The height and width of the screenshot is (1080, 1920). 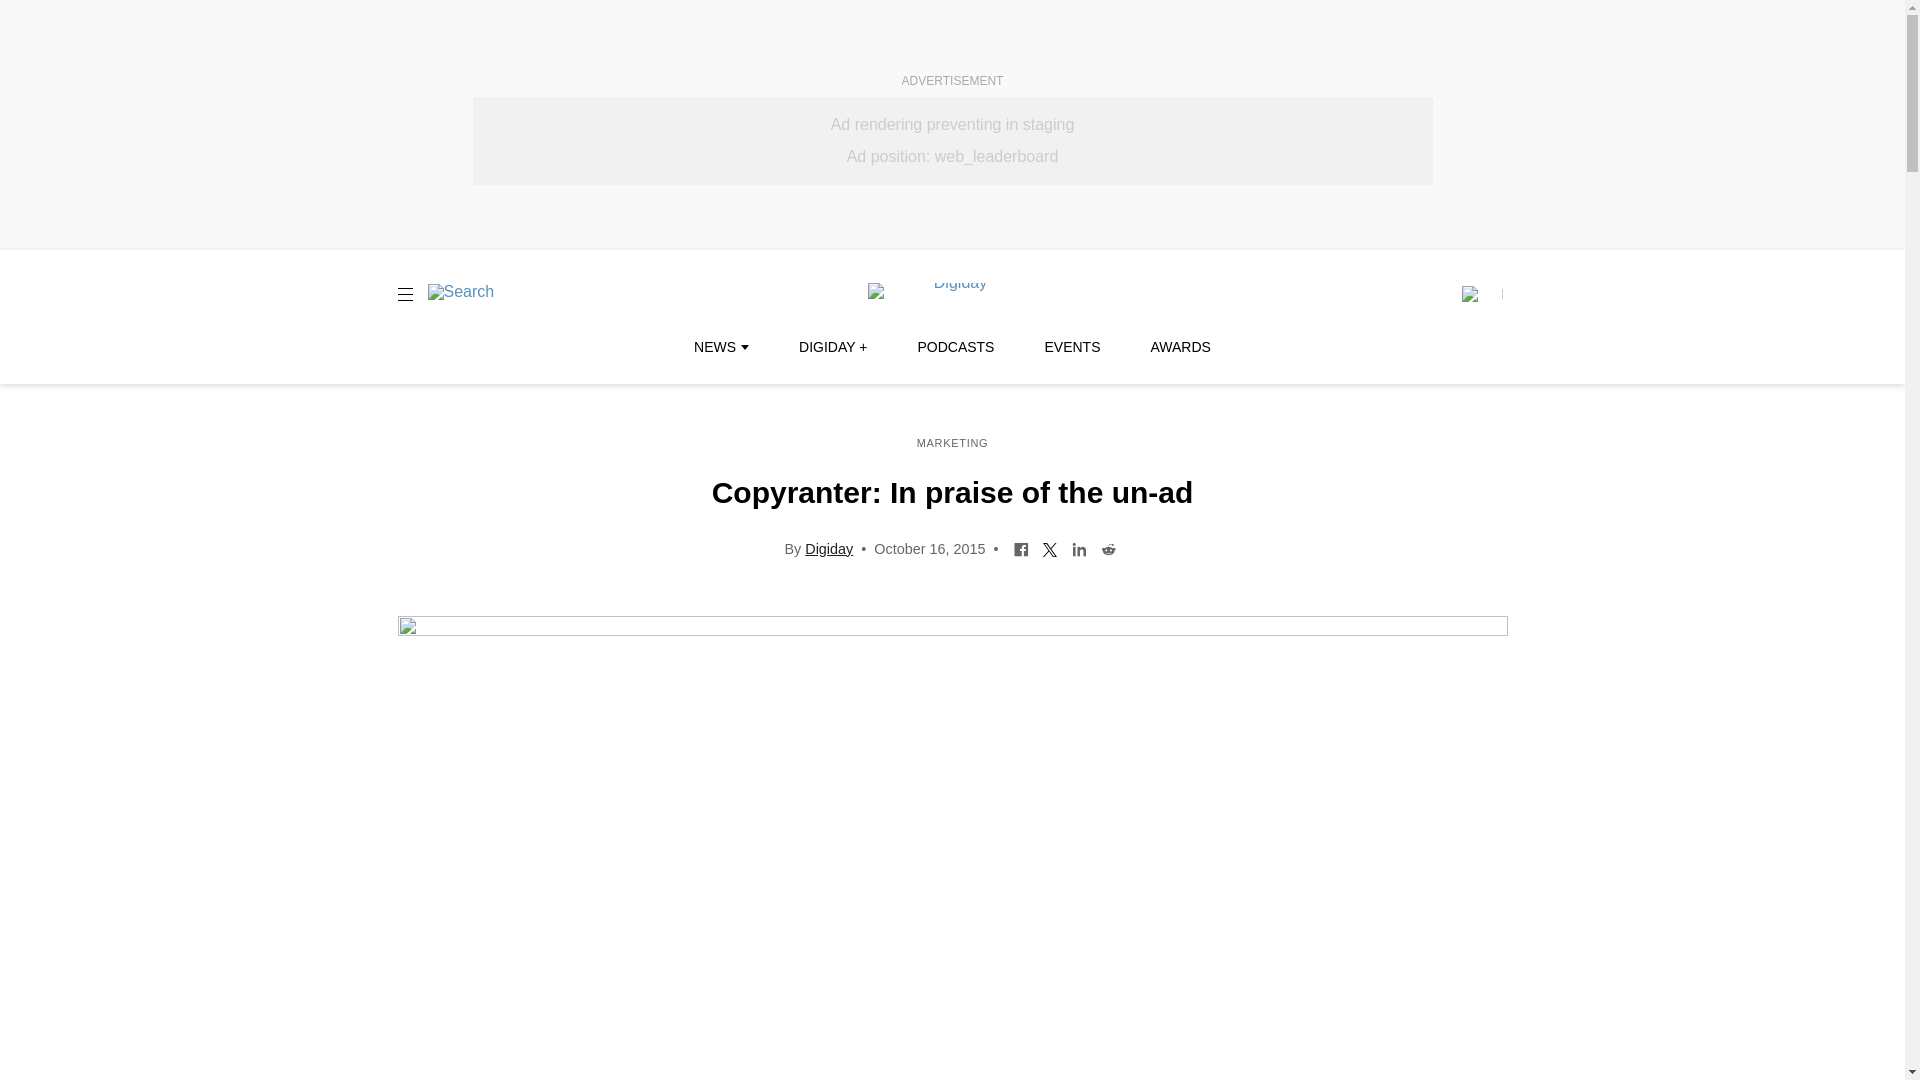 I want to click on PODCASTS, so click(x=956, y=347).